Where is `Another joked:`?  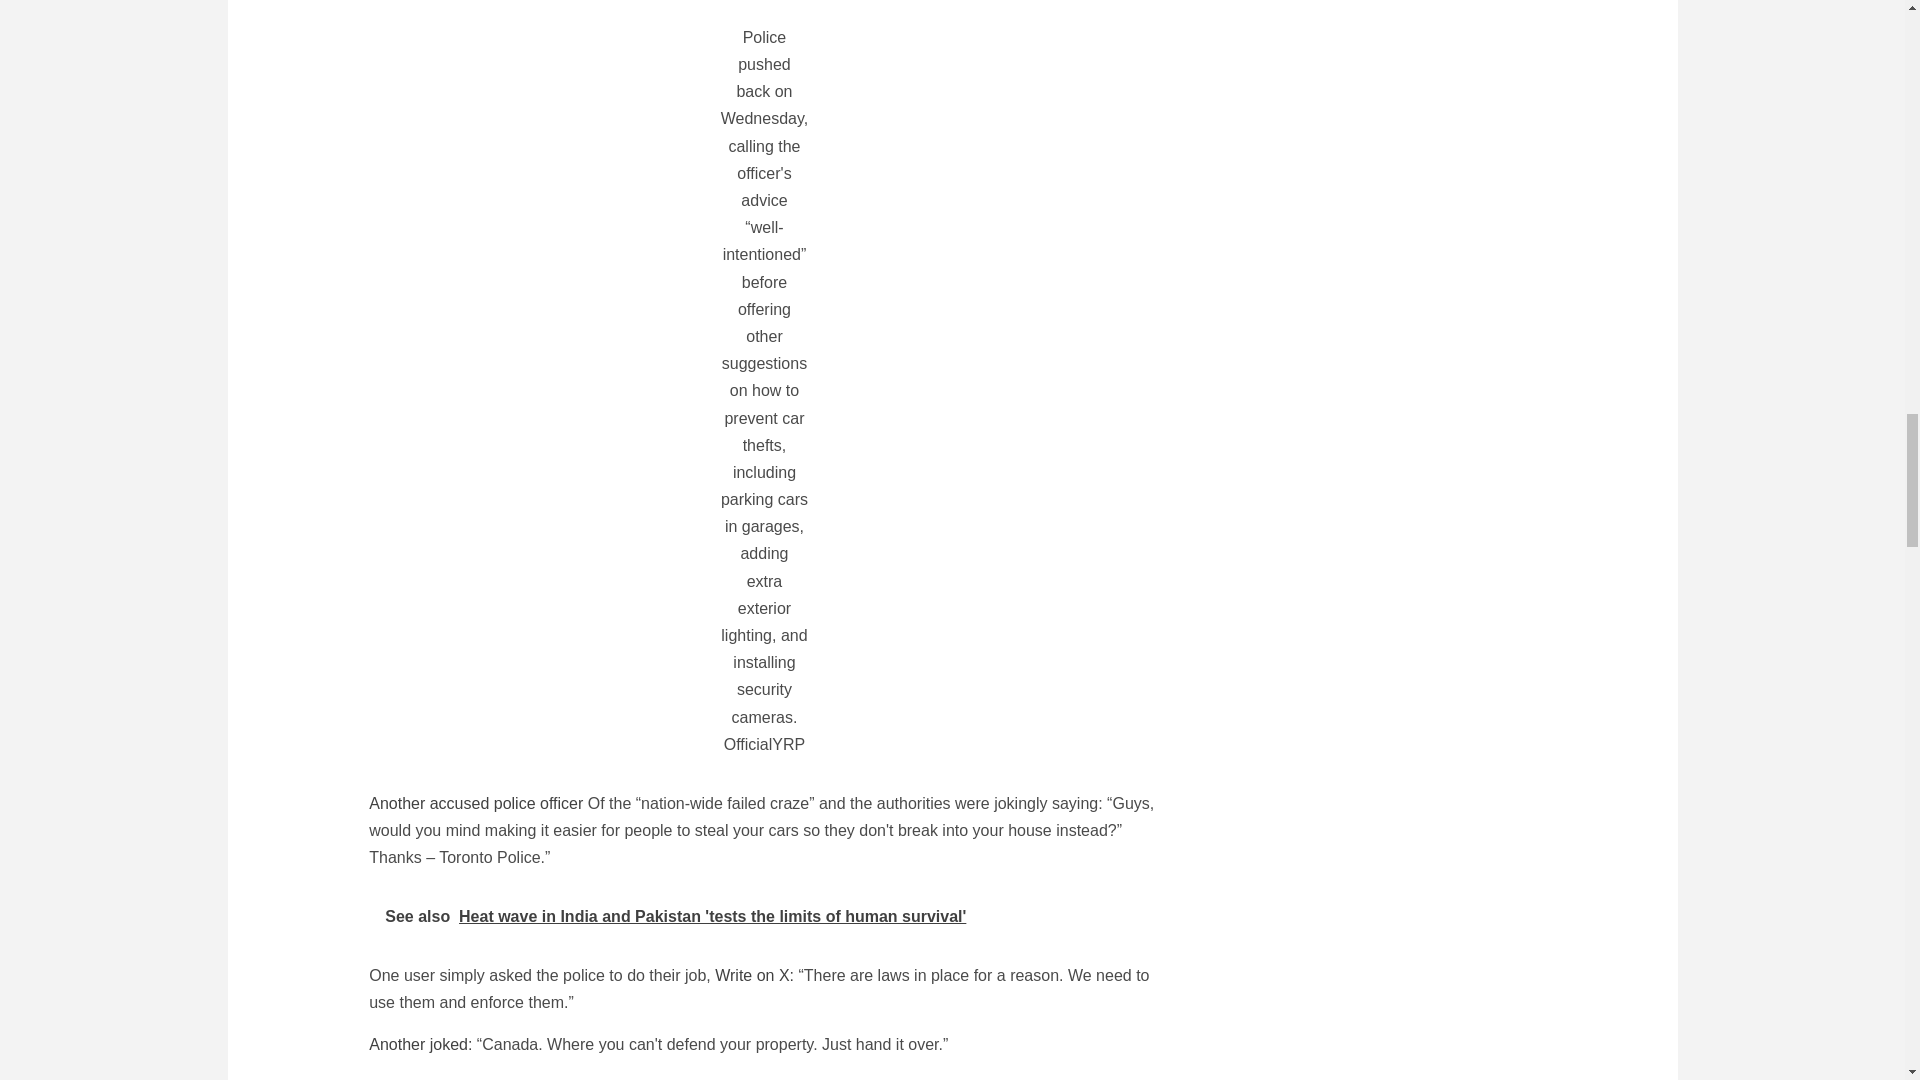 Another joked: is located at coordinates (420, 1044).